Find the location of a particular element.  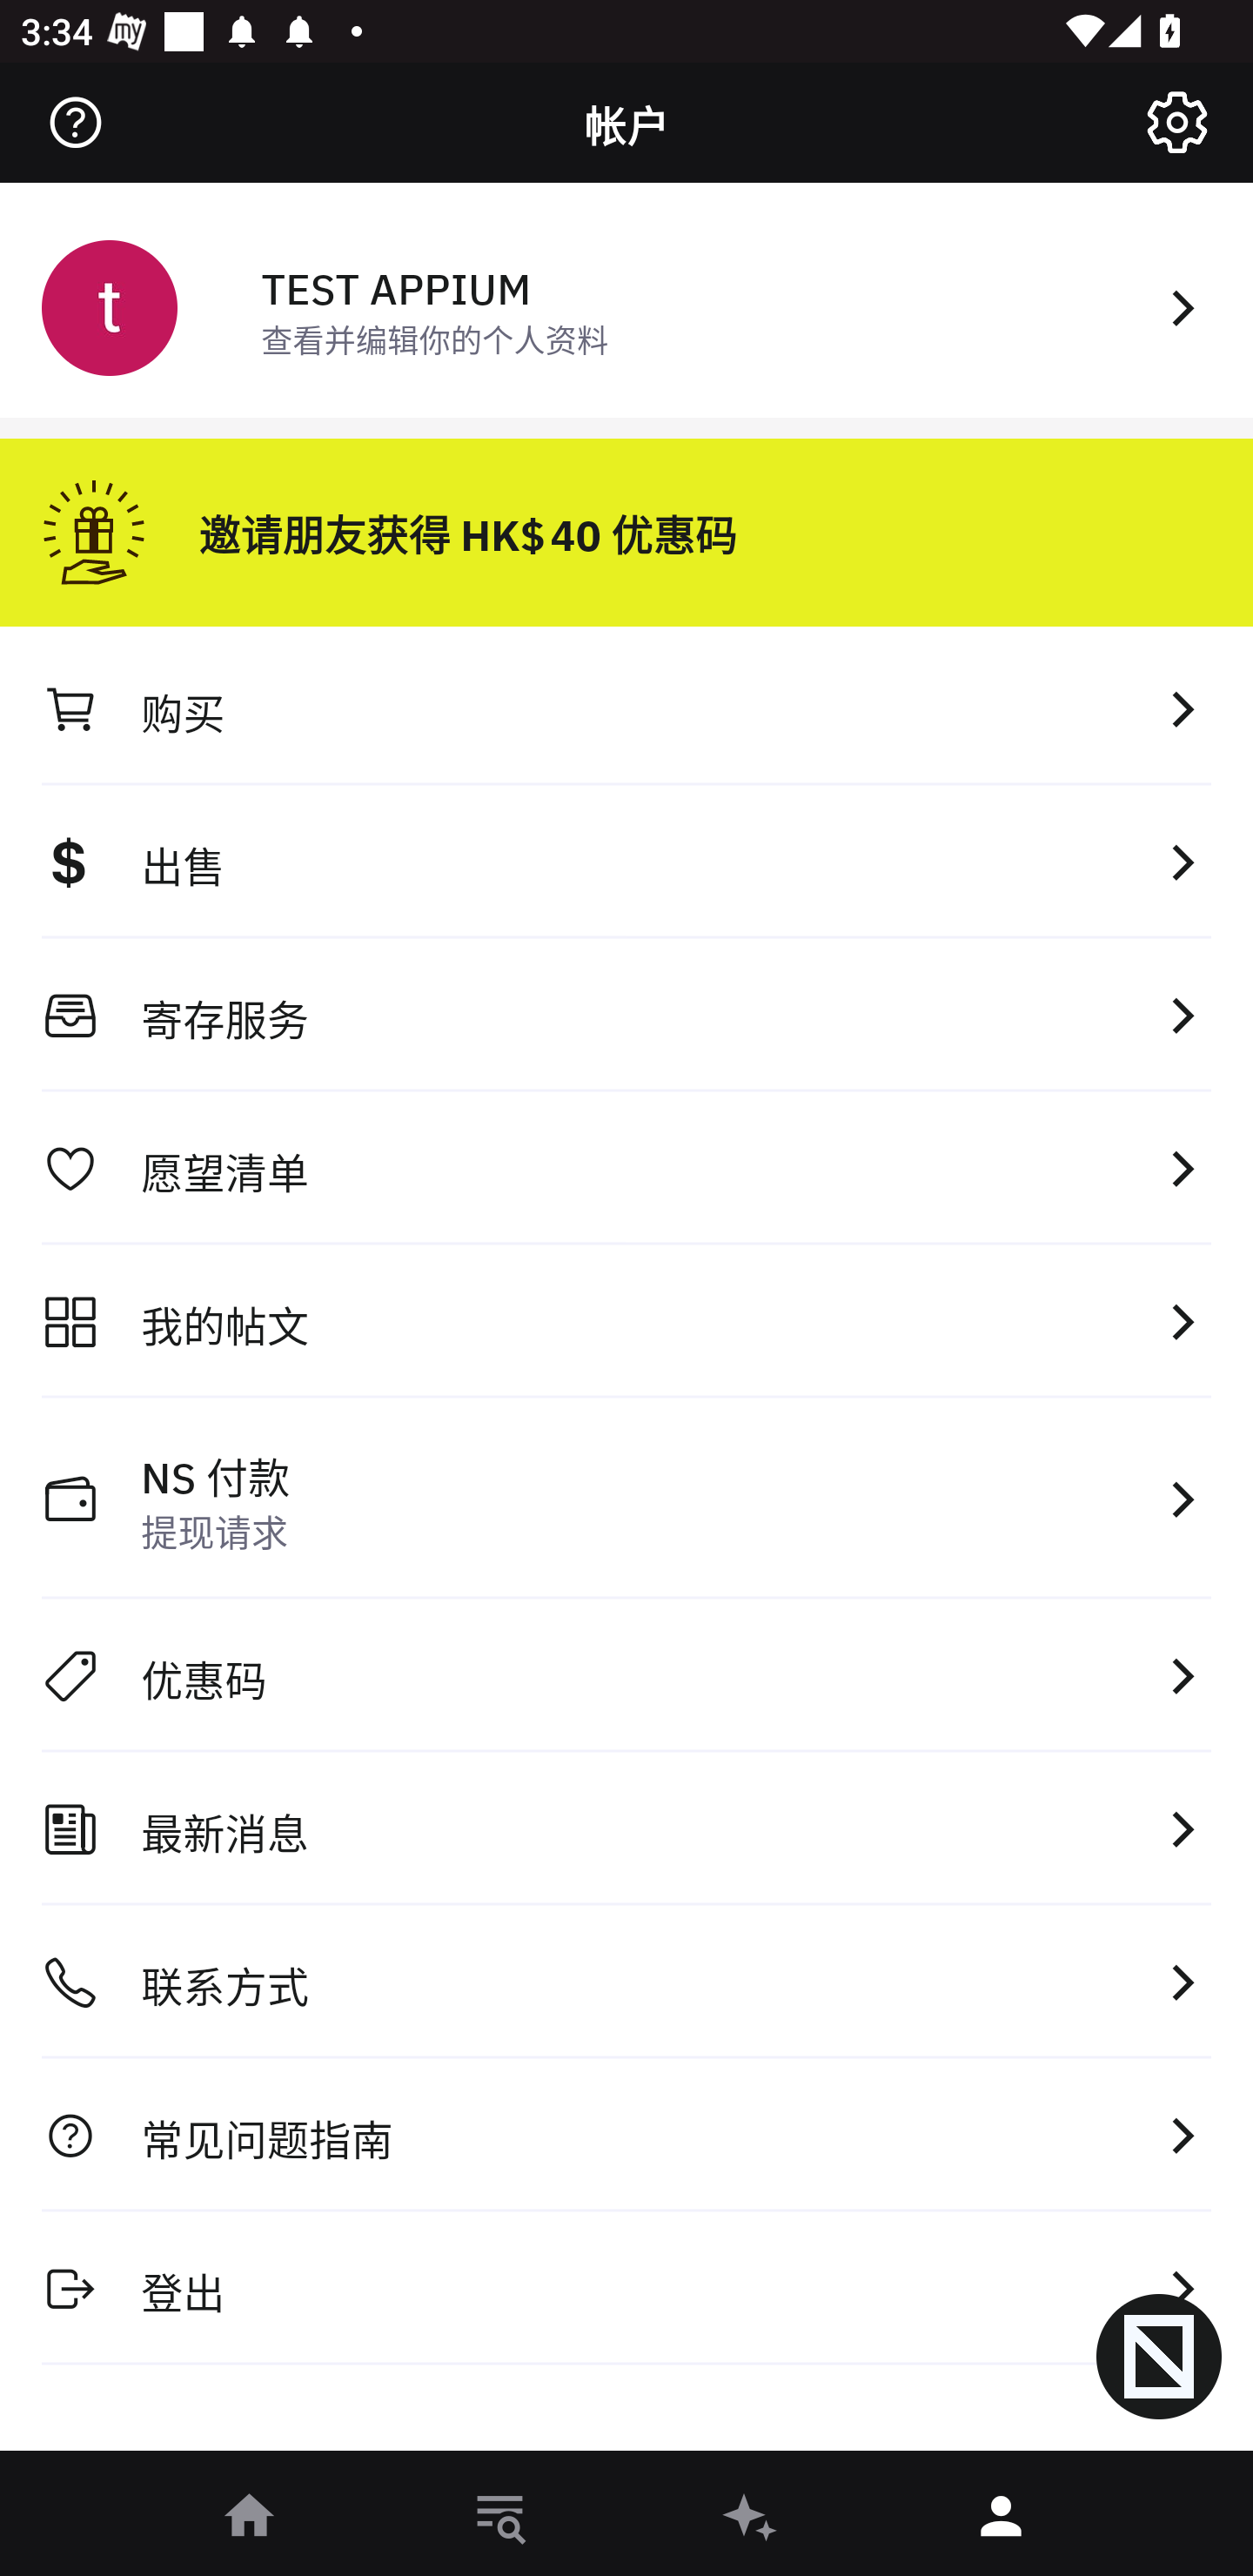

 is located at coordinates (1176, 122).